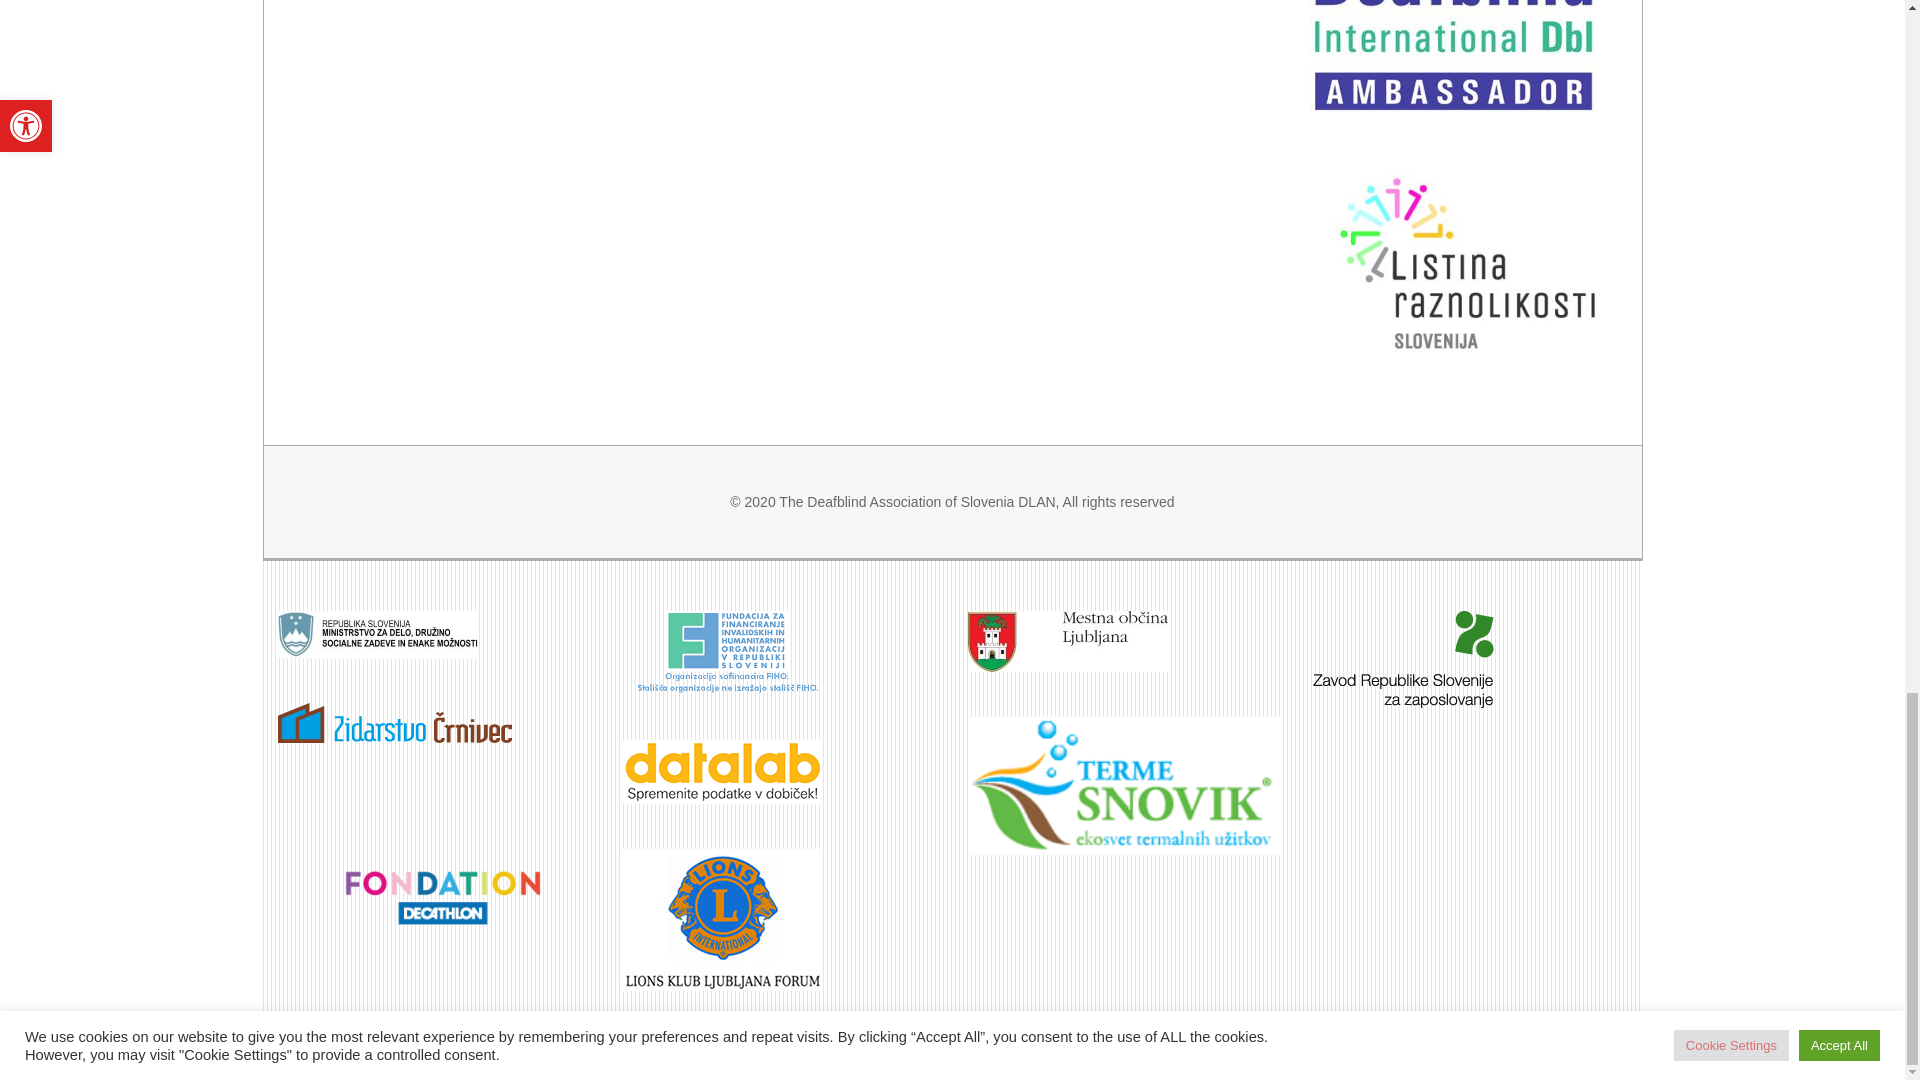  I want to click on LR-logo-primarni, so click(1466, 263).